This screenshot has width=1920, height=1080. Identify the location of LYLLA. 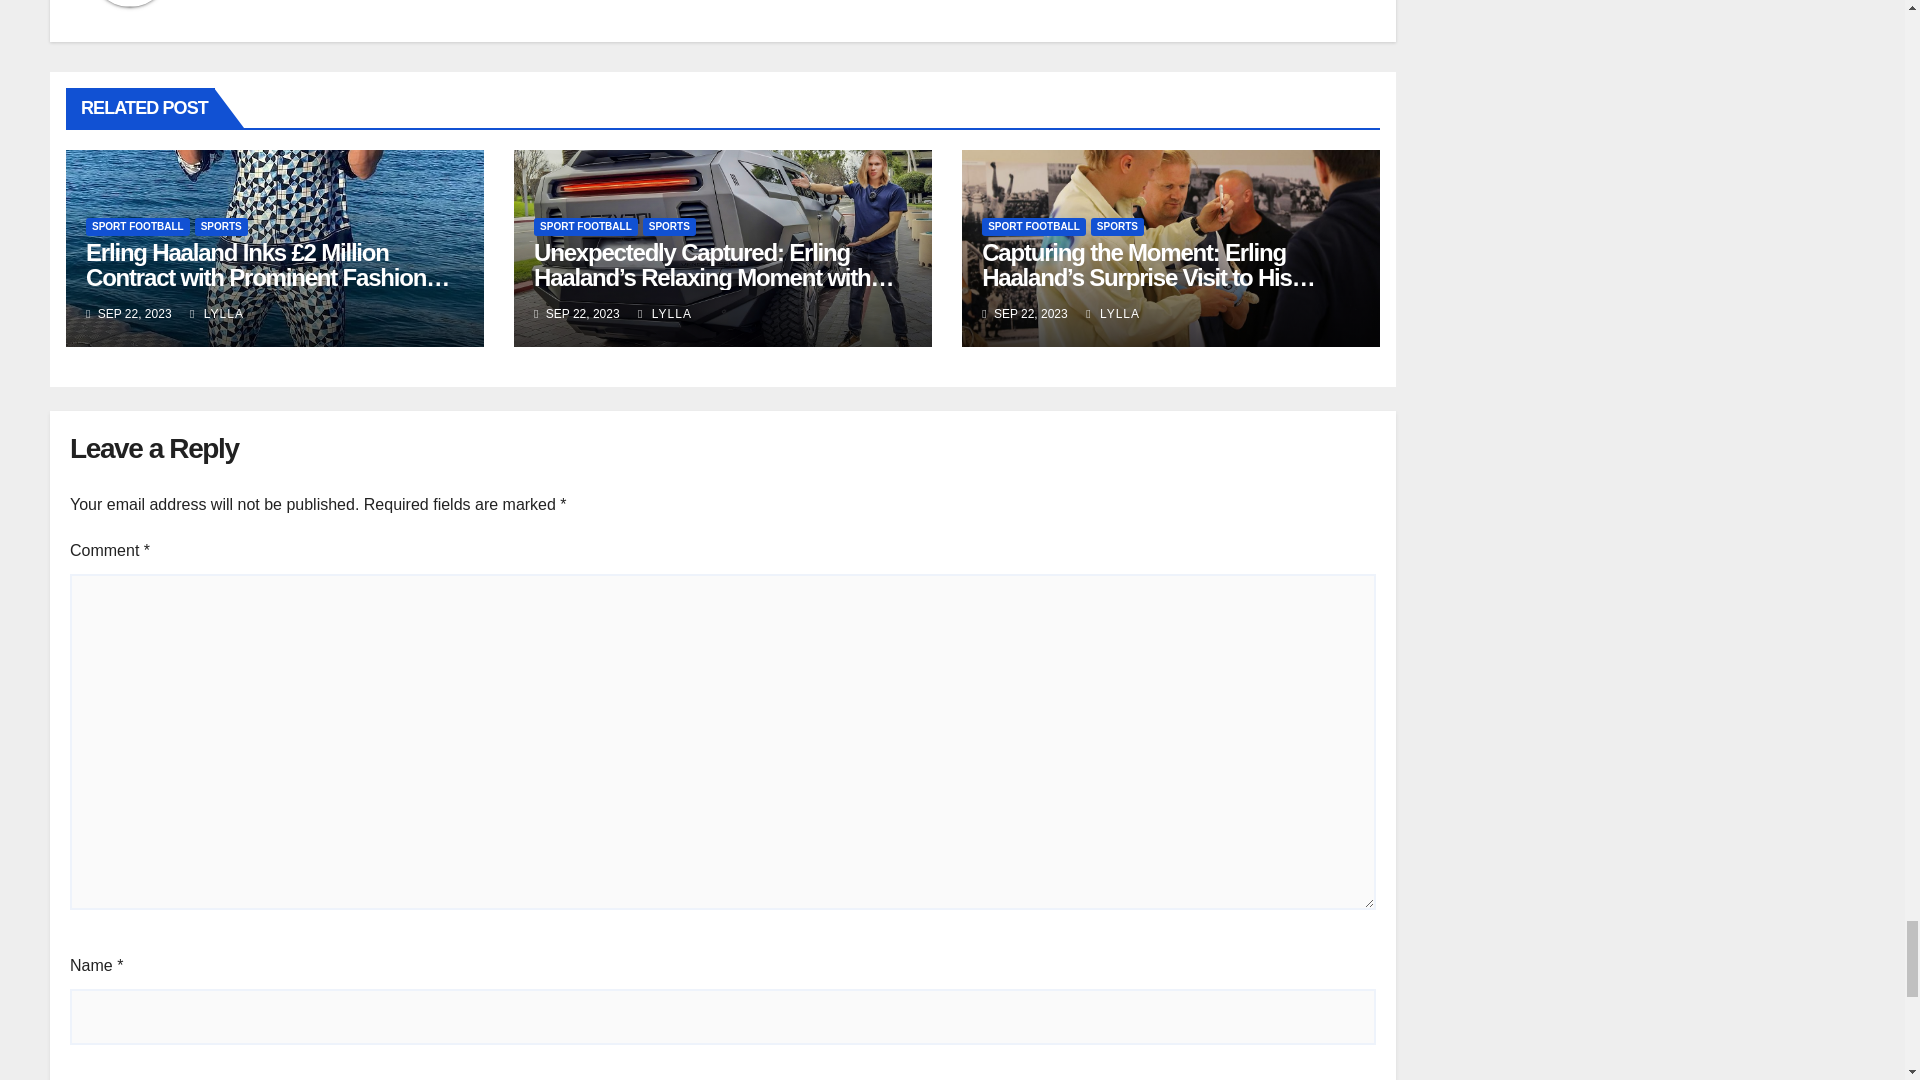
(216, 313).